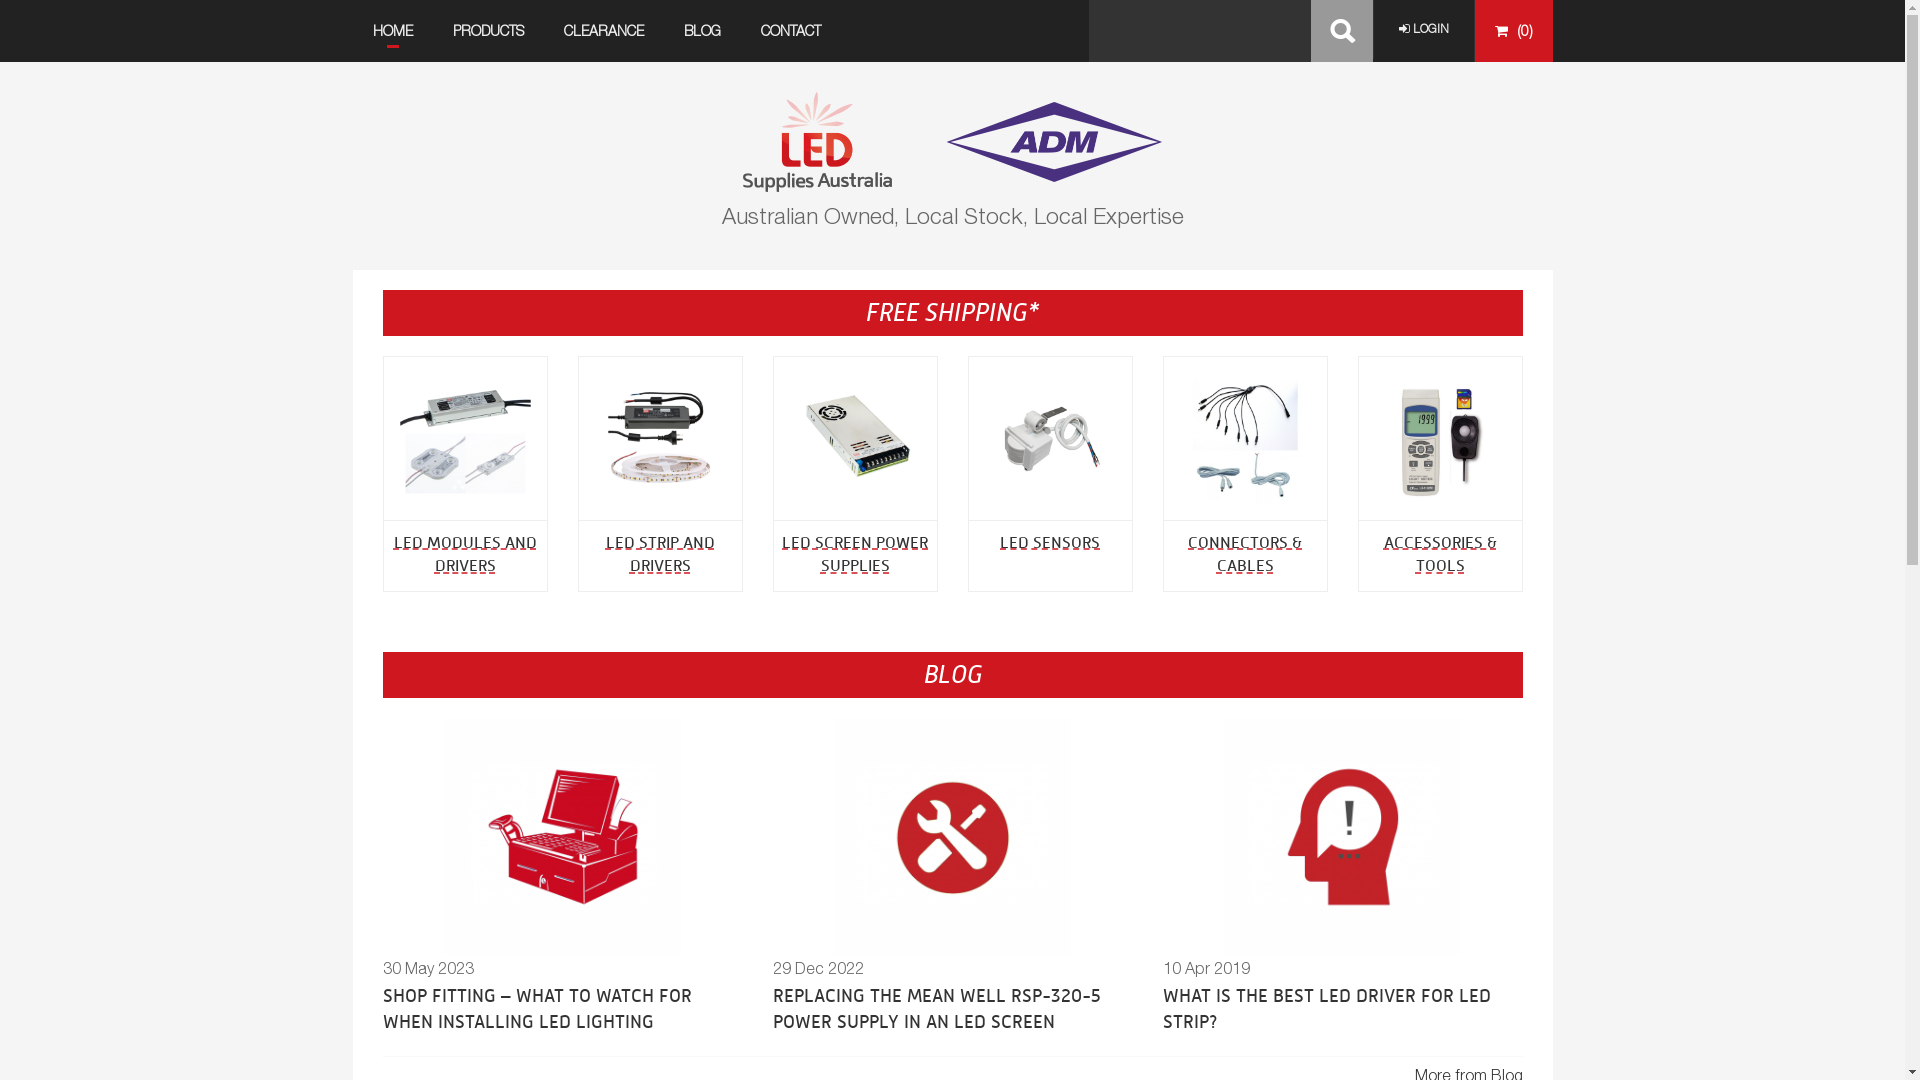  What do you see at coordinates (1456, 454) in the screenshot?
I see `accessories_and_tools` at bounding box center [1456, 454].